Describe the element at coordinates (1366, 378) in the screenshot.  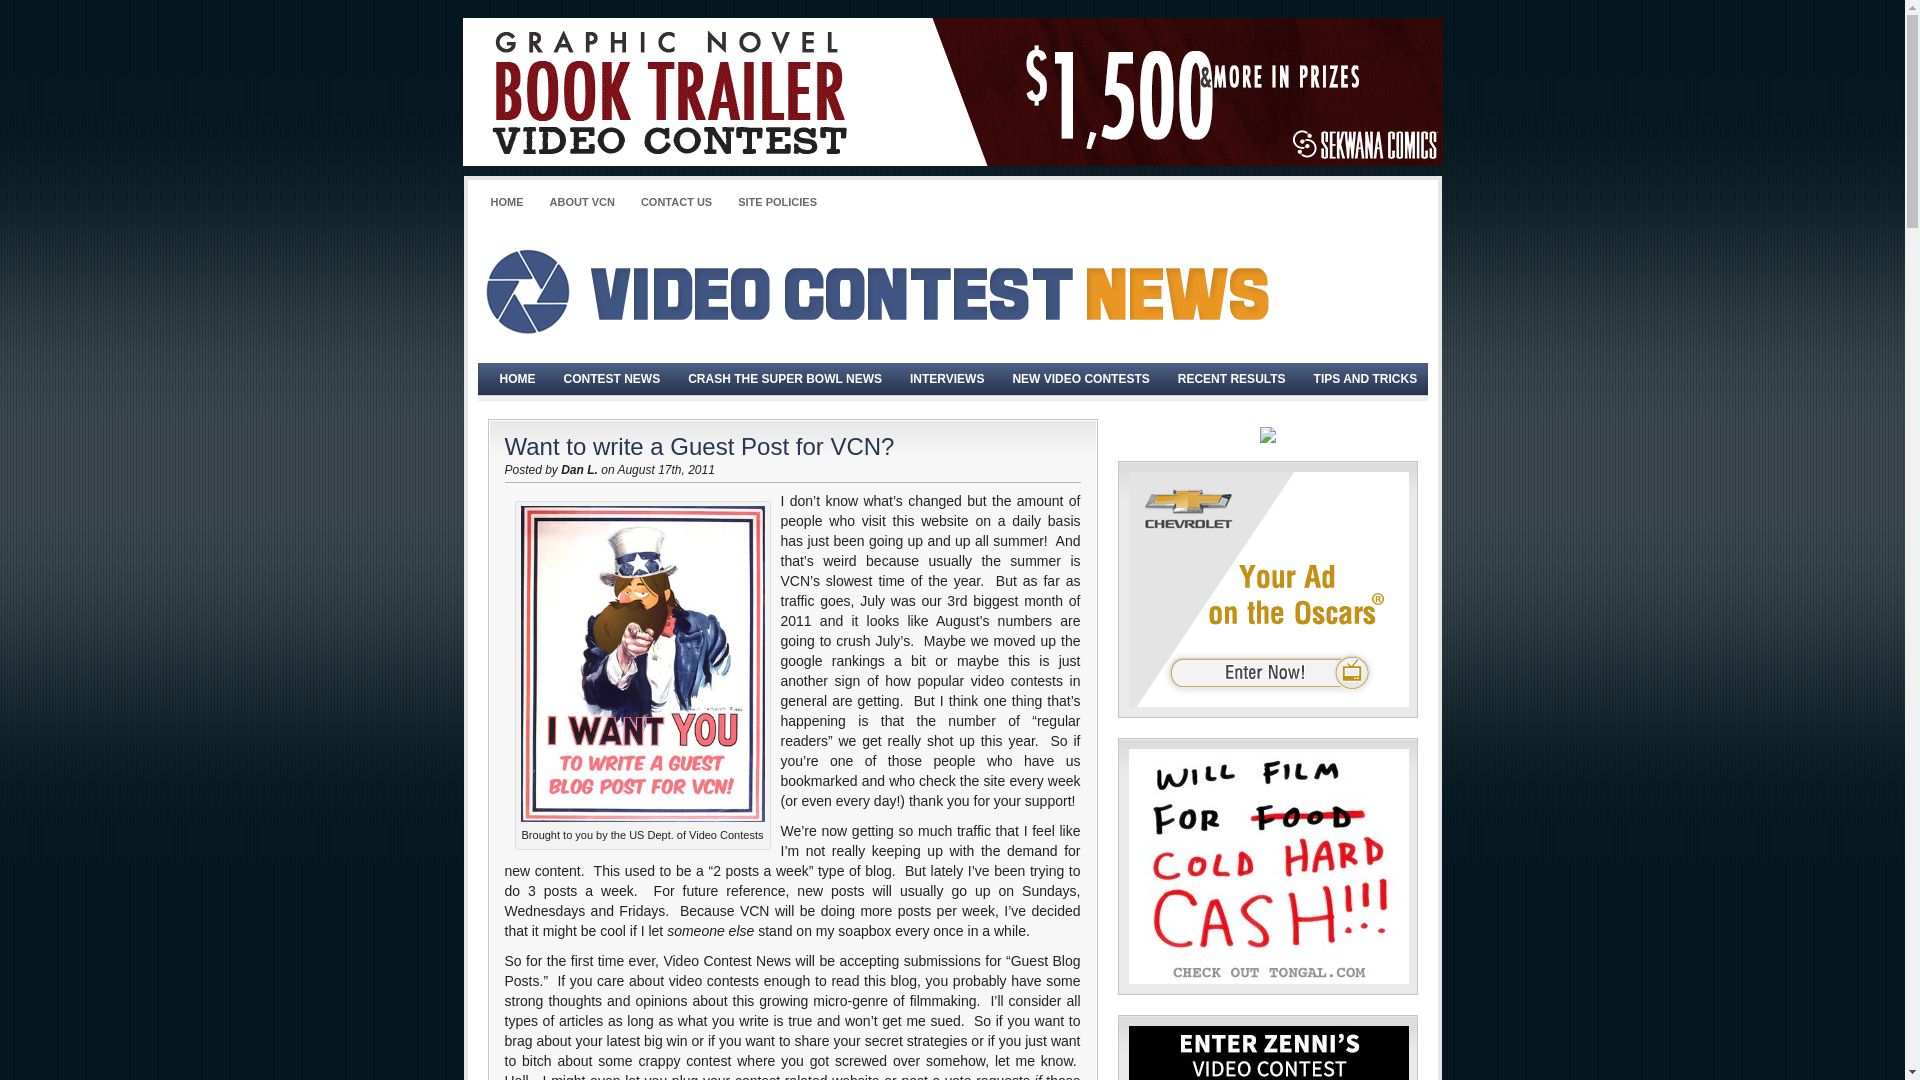
I see `TIPS AND TRICKS` at that location.